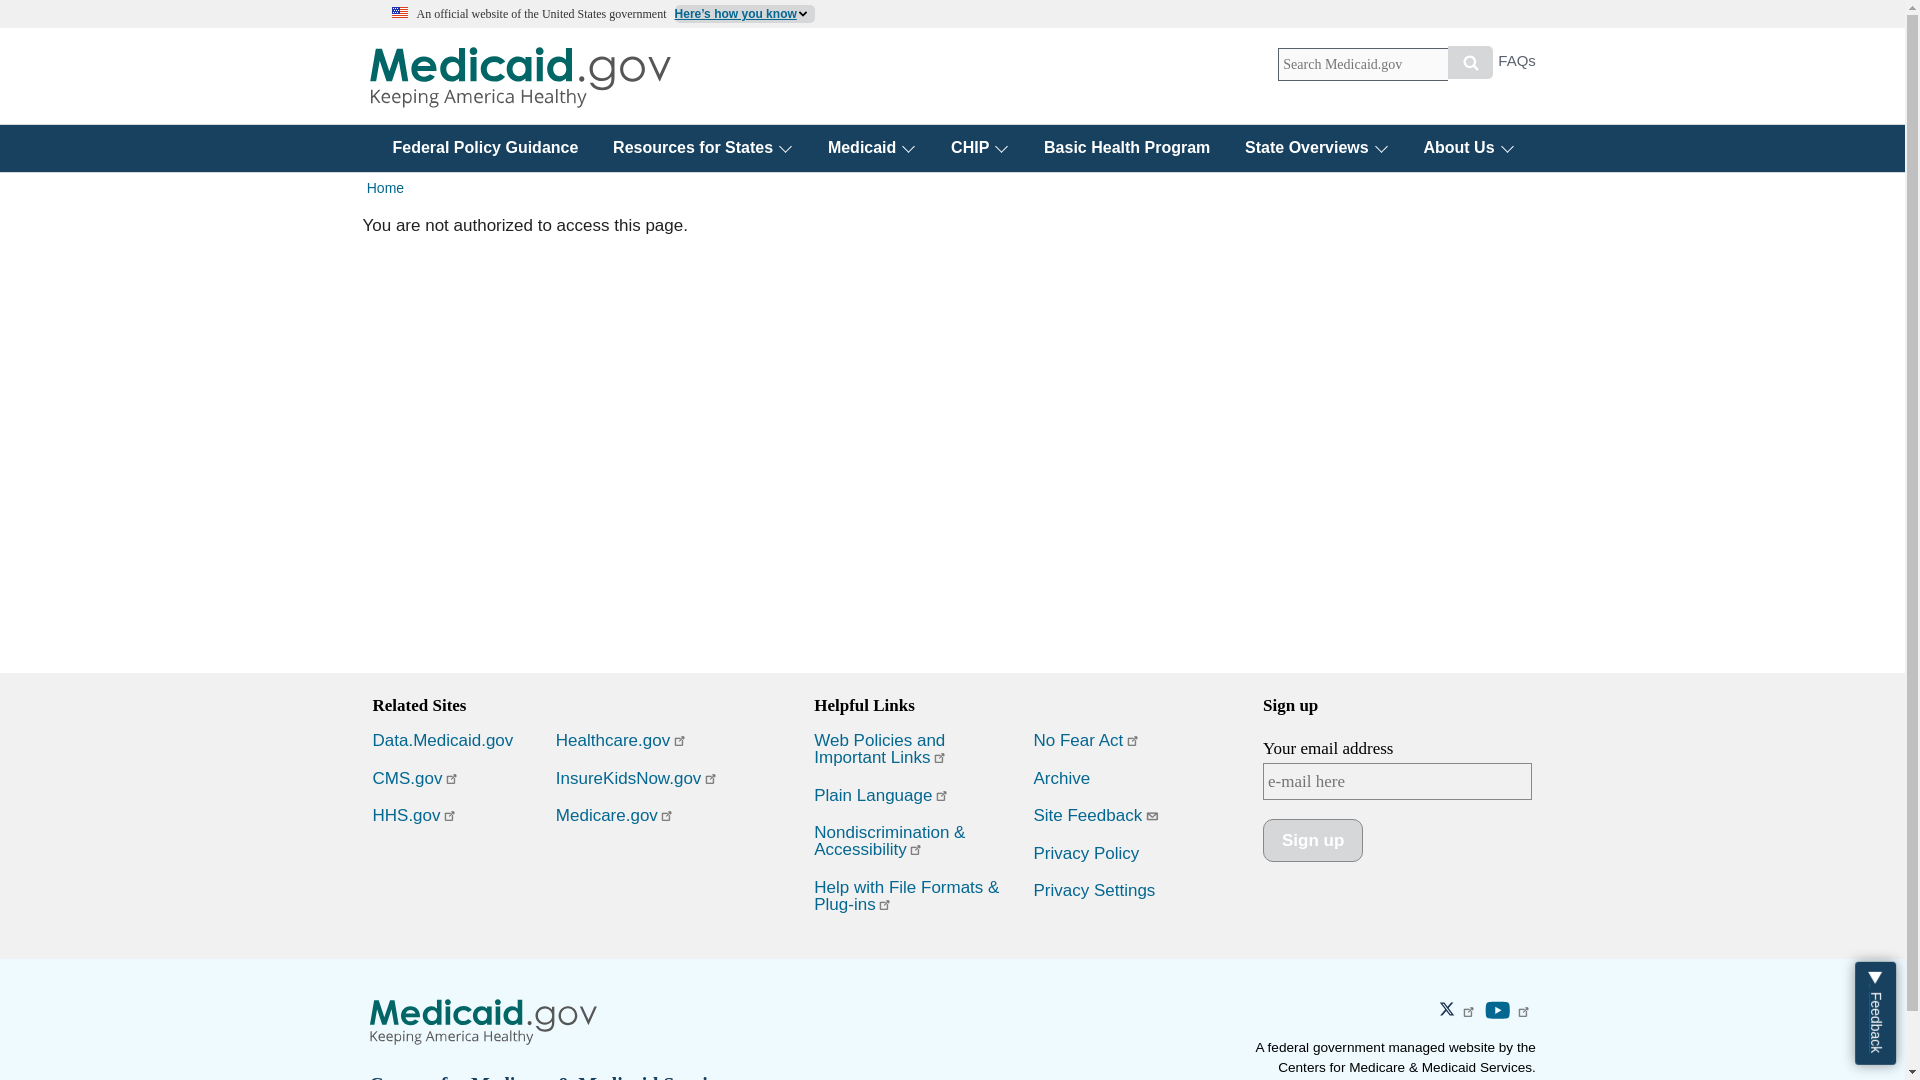  Describe the element at coordinates (1516, 66) in the screenshot. I see `FAQs` at that location.